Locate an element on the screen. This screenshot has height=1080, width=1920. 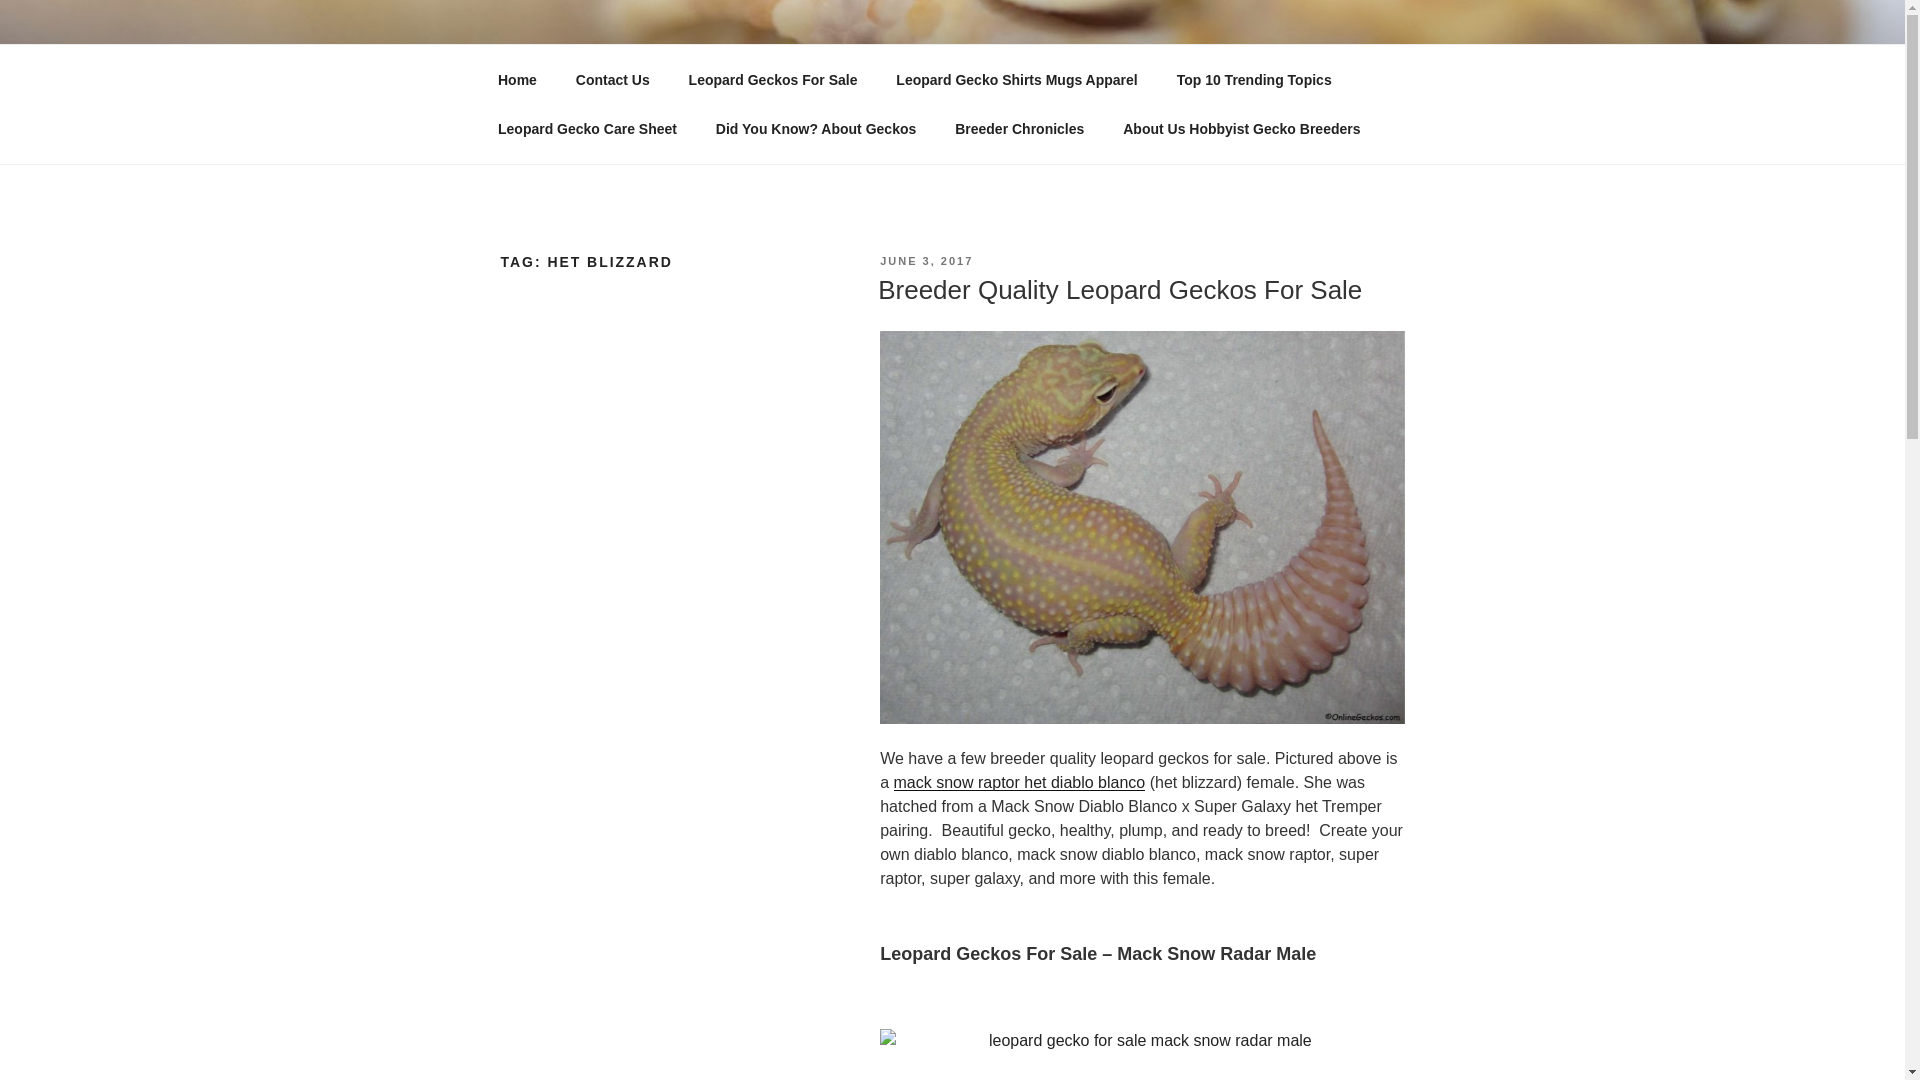
Breeder Chronicles is located at coordinates (1020, 128).